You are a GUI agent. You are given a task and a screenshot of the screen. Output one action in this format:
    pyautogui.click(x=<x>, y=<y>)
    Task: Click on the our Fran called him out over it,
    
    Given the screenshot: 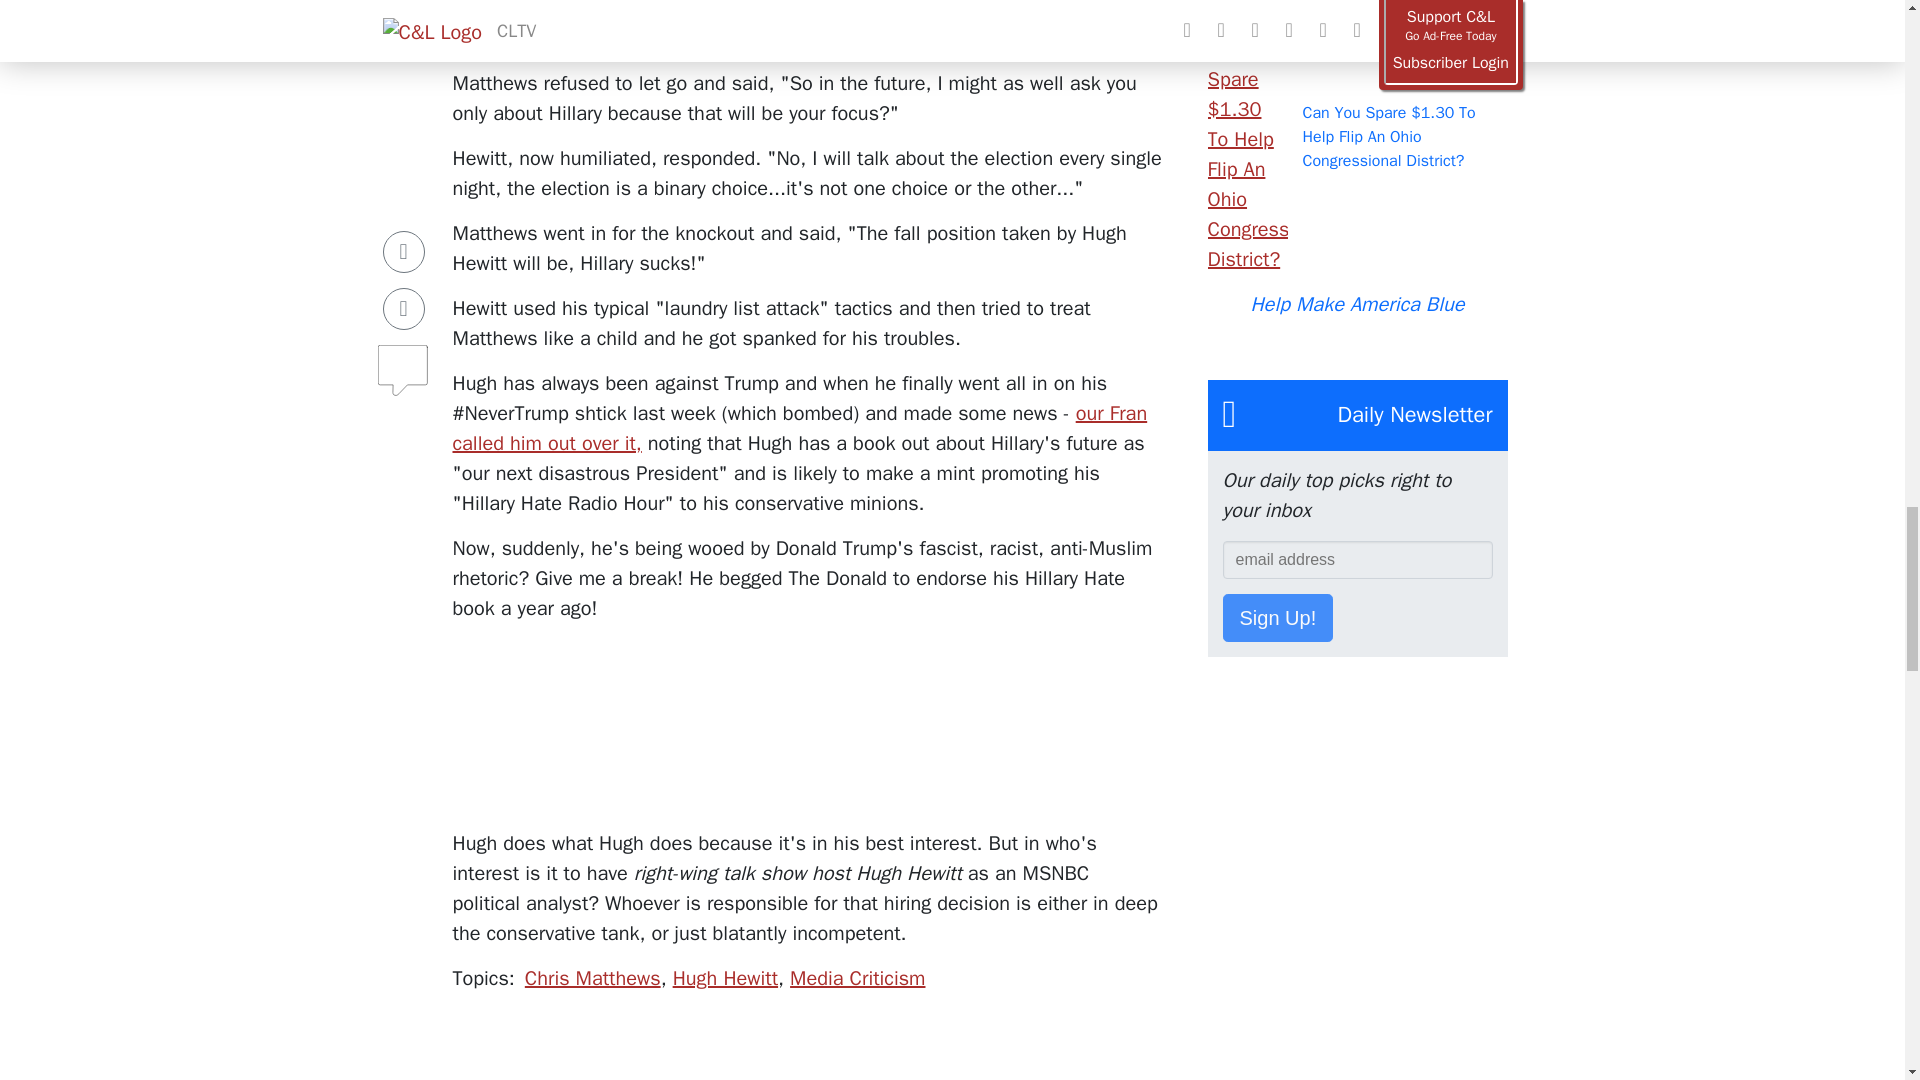 What is the action you would take?
    pyautogui.click(x=798, y=428)
    